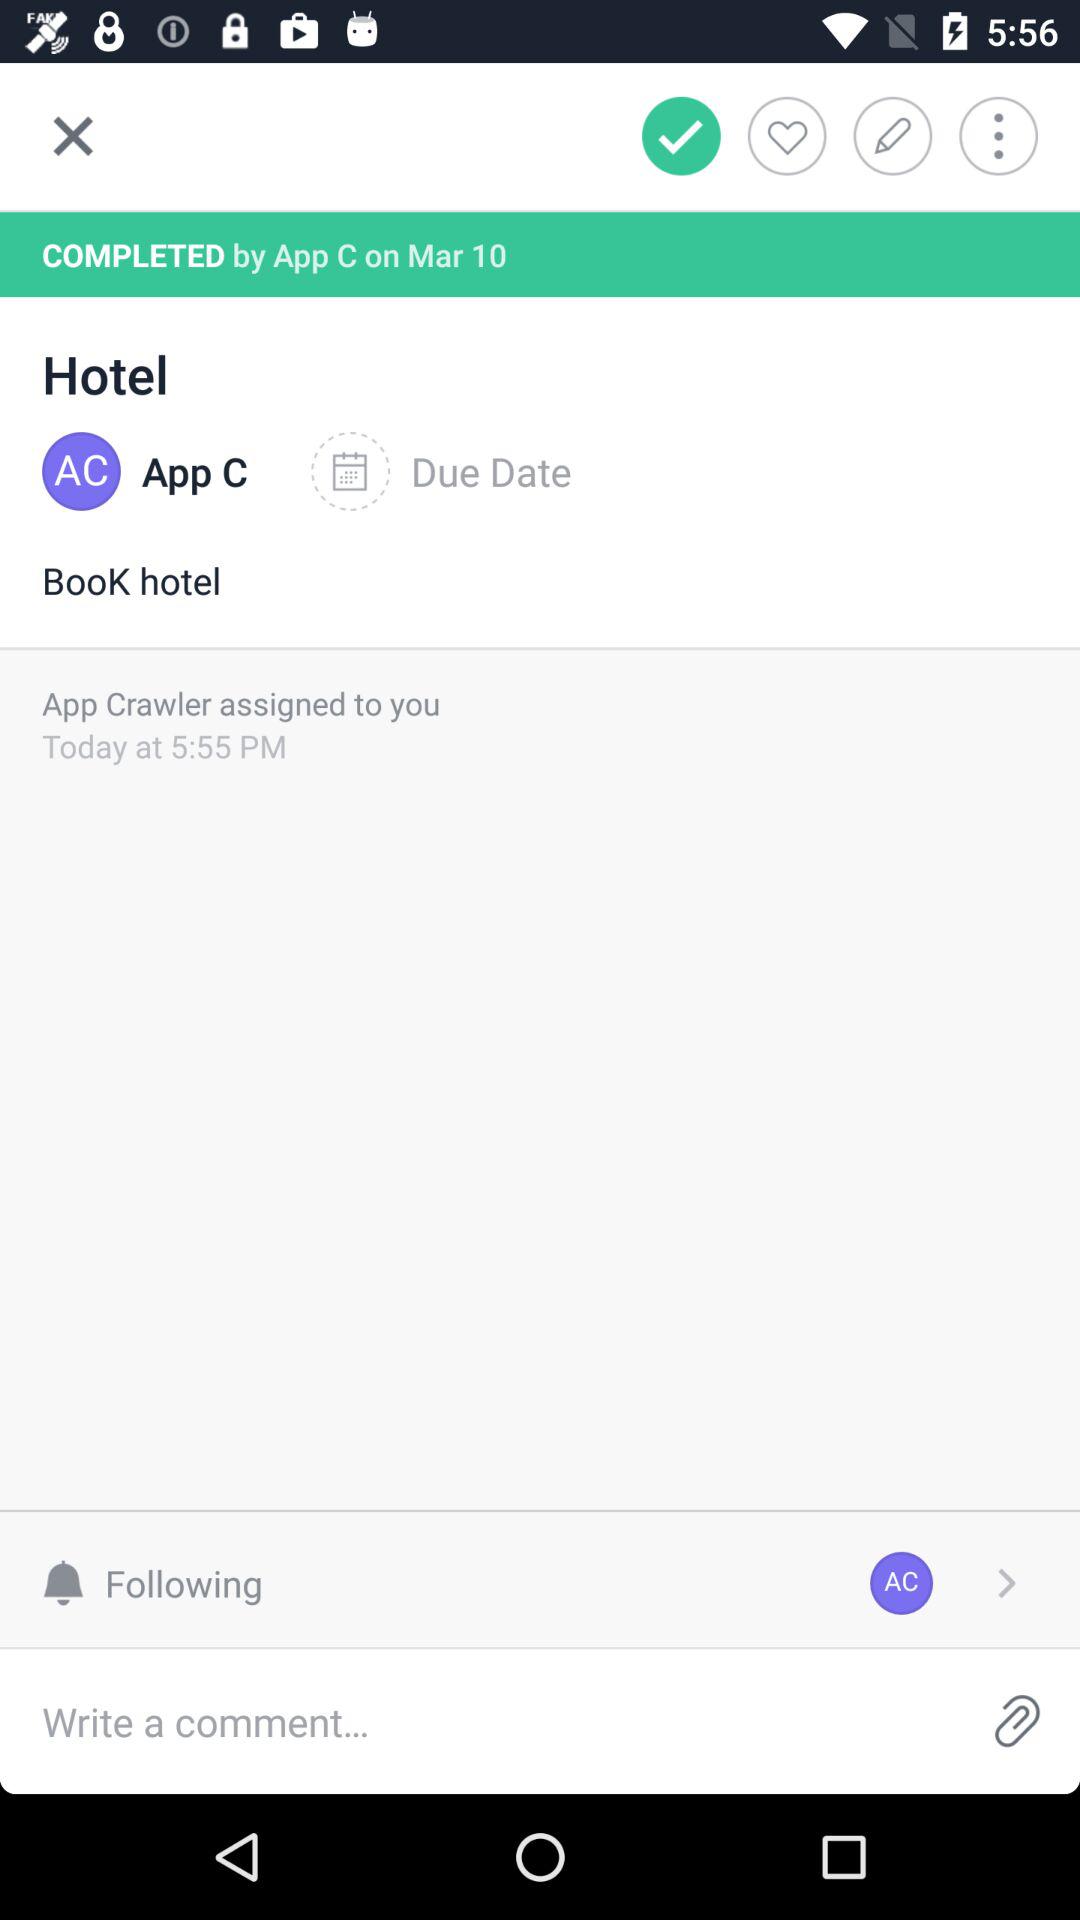 The image size is (1080, 1920). What do you see at coordinates (900, 135) in the screenshot?
I see `click on the icon next to the 3 vertical dots icon at the top right corner of the page` at bounding box center [900, 135].